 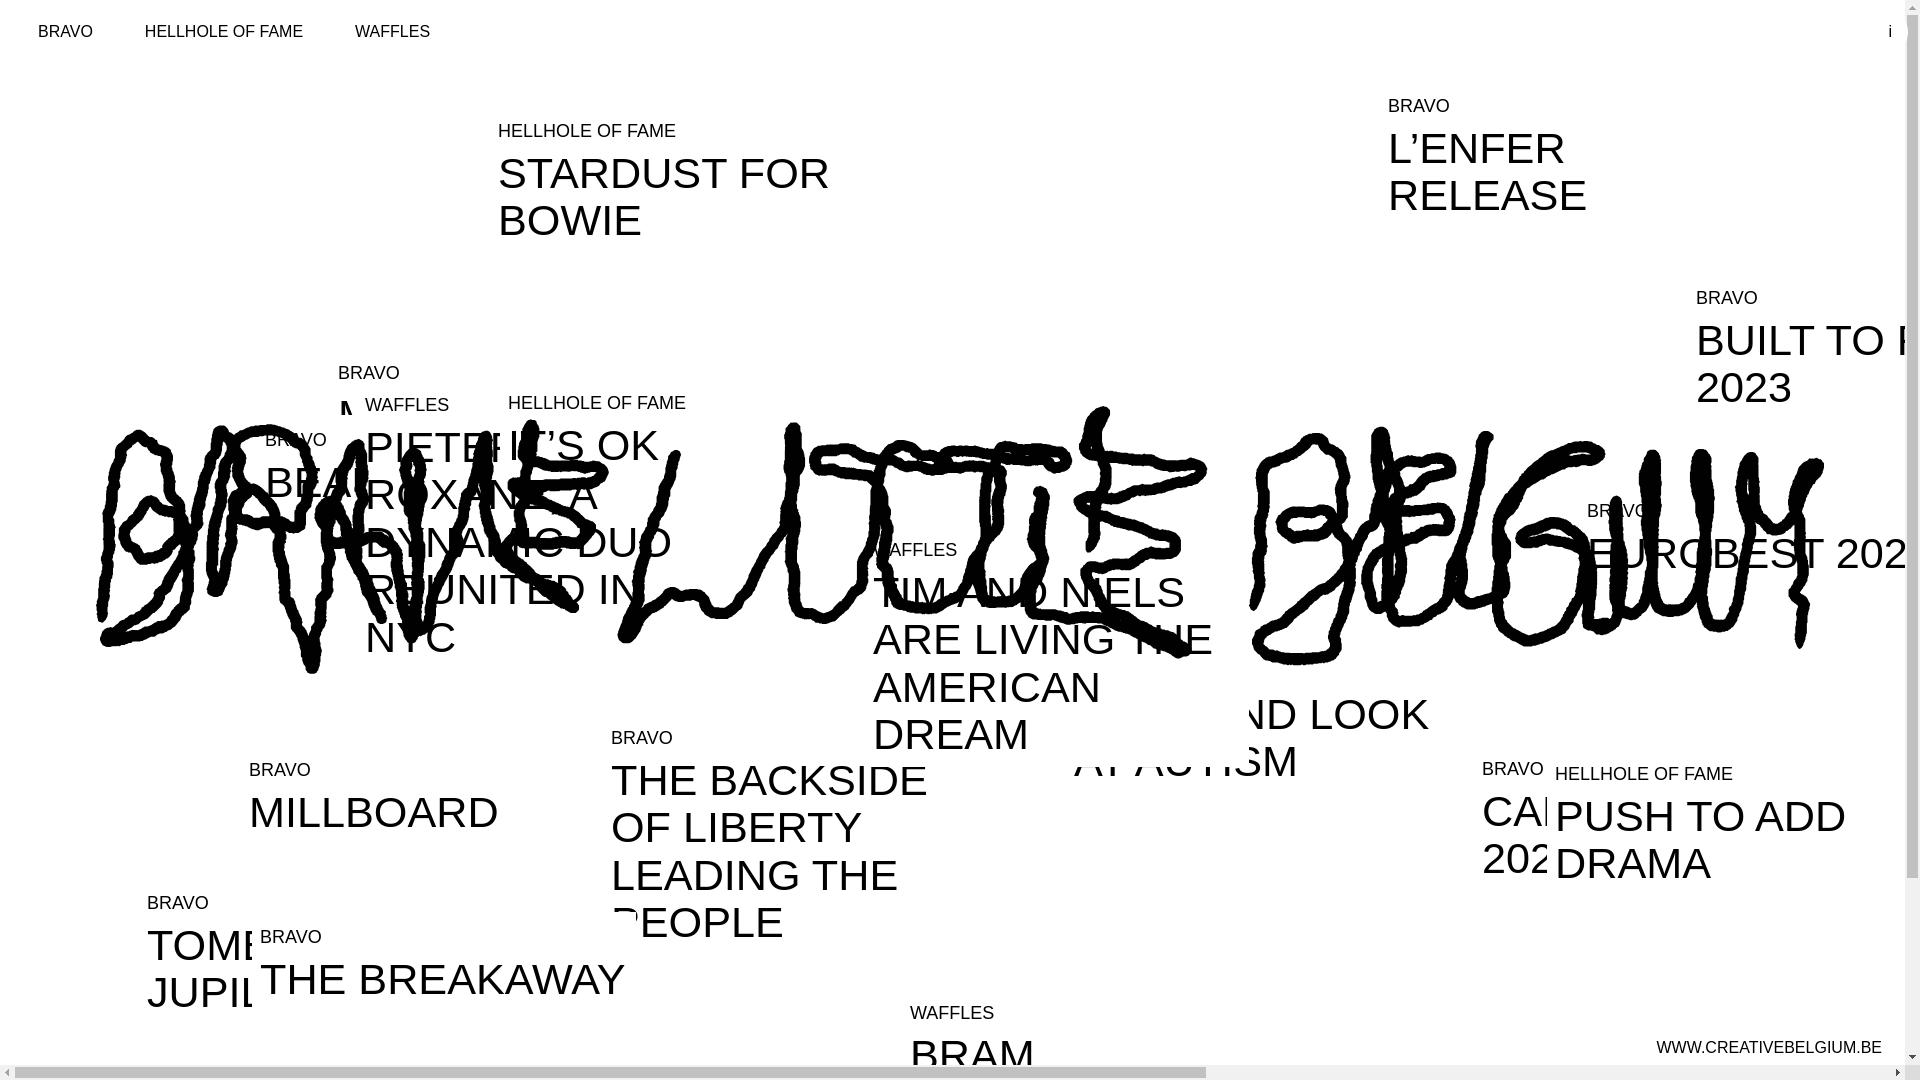 What do you see at coordinates (549, 524) in the screenshot?
I see `WAFFLES
PIETER AND ROXANE, A DYNAMIC DUO REUNITED IN NYC` at bounding box center [549, 524].